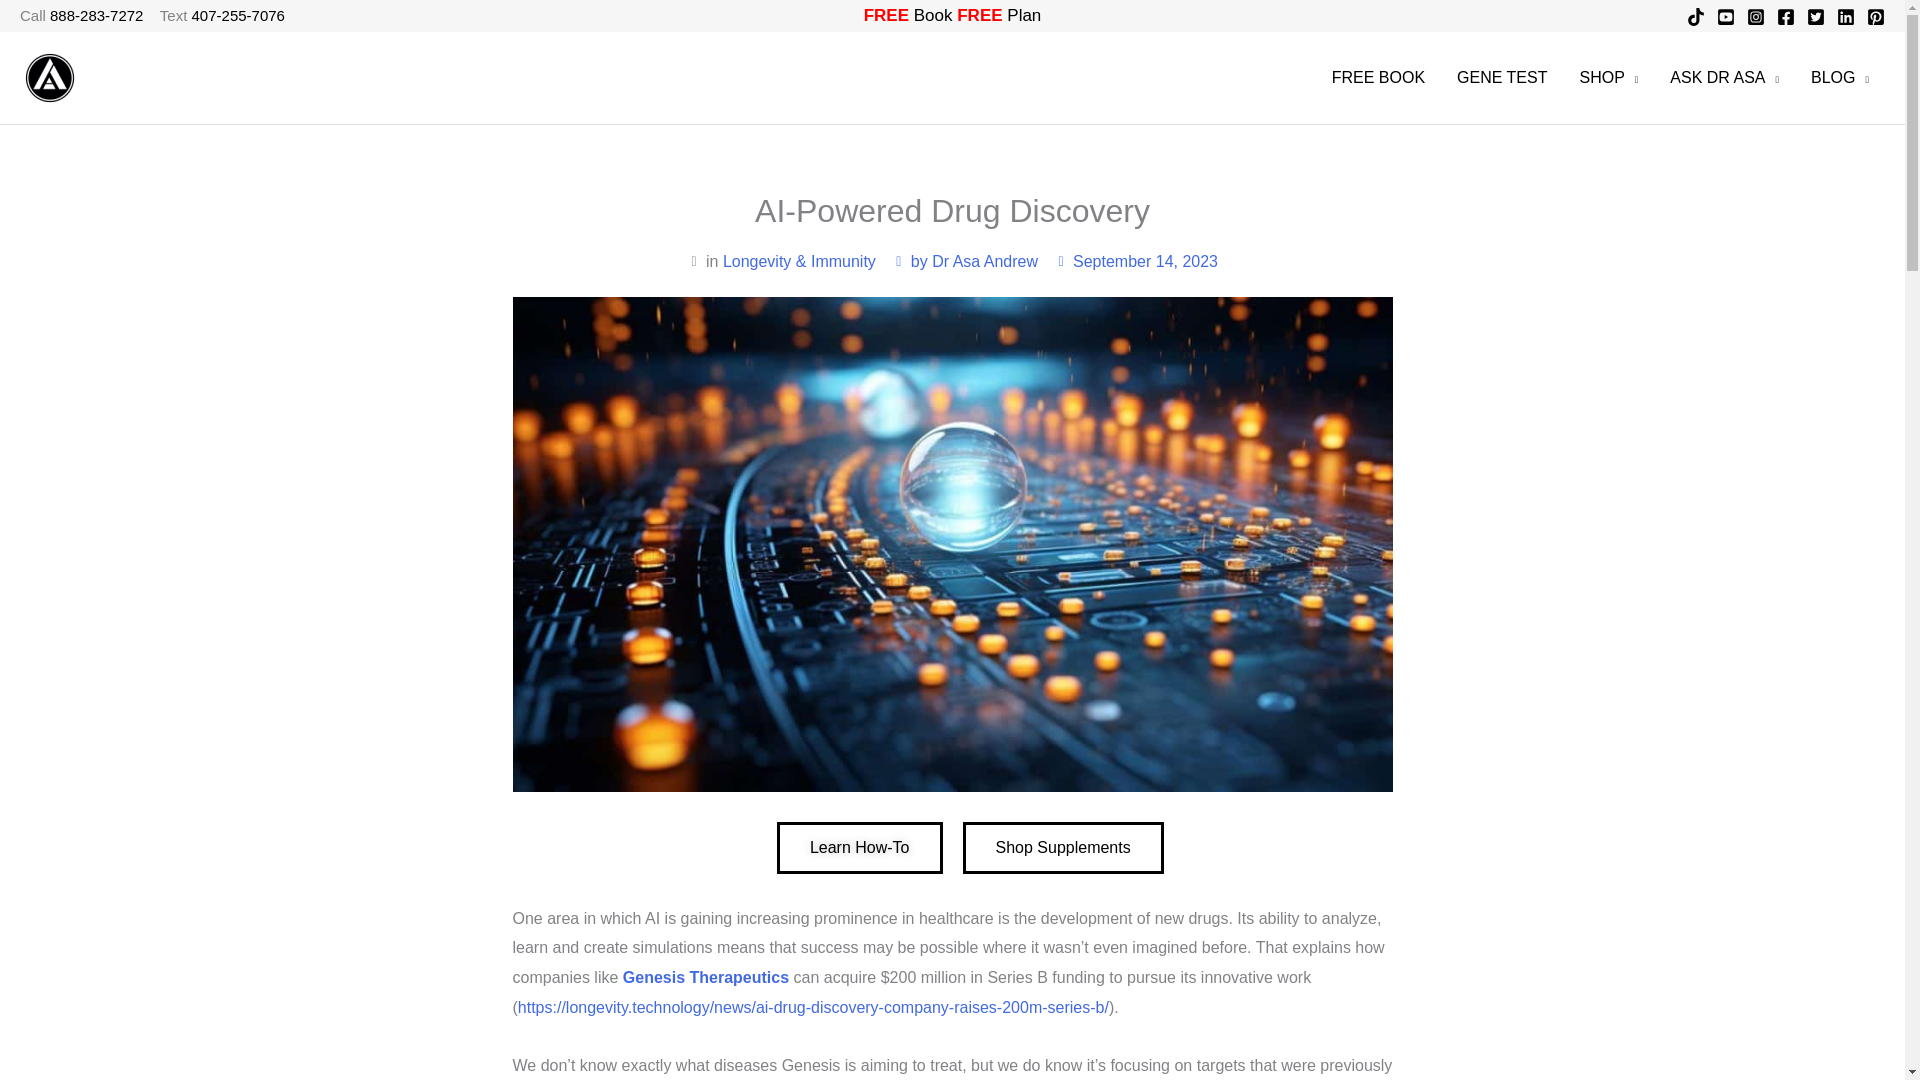 Image resolution: width=1920 pixels, height=1080 pixels. I want to click on 888-283-7272, so click(96, 14).